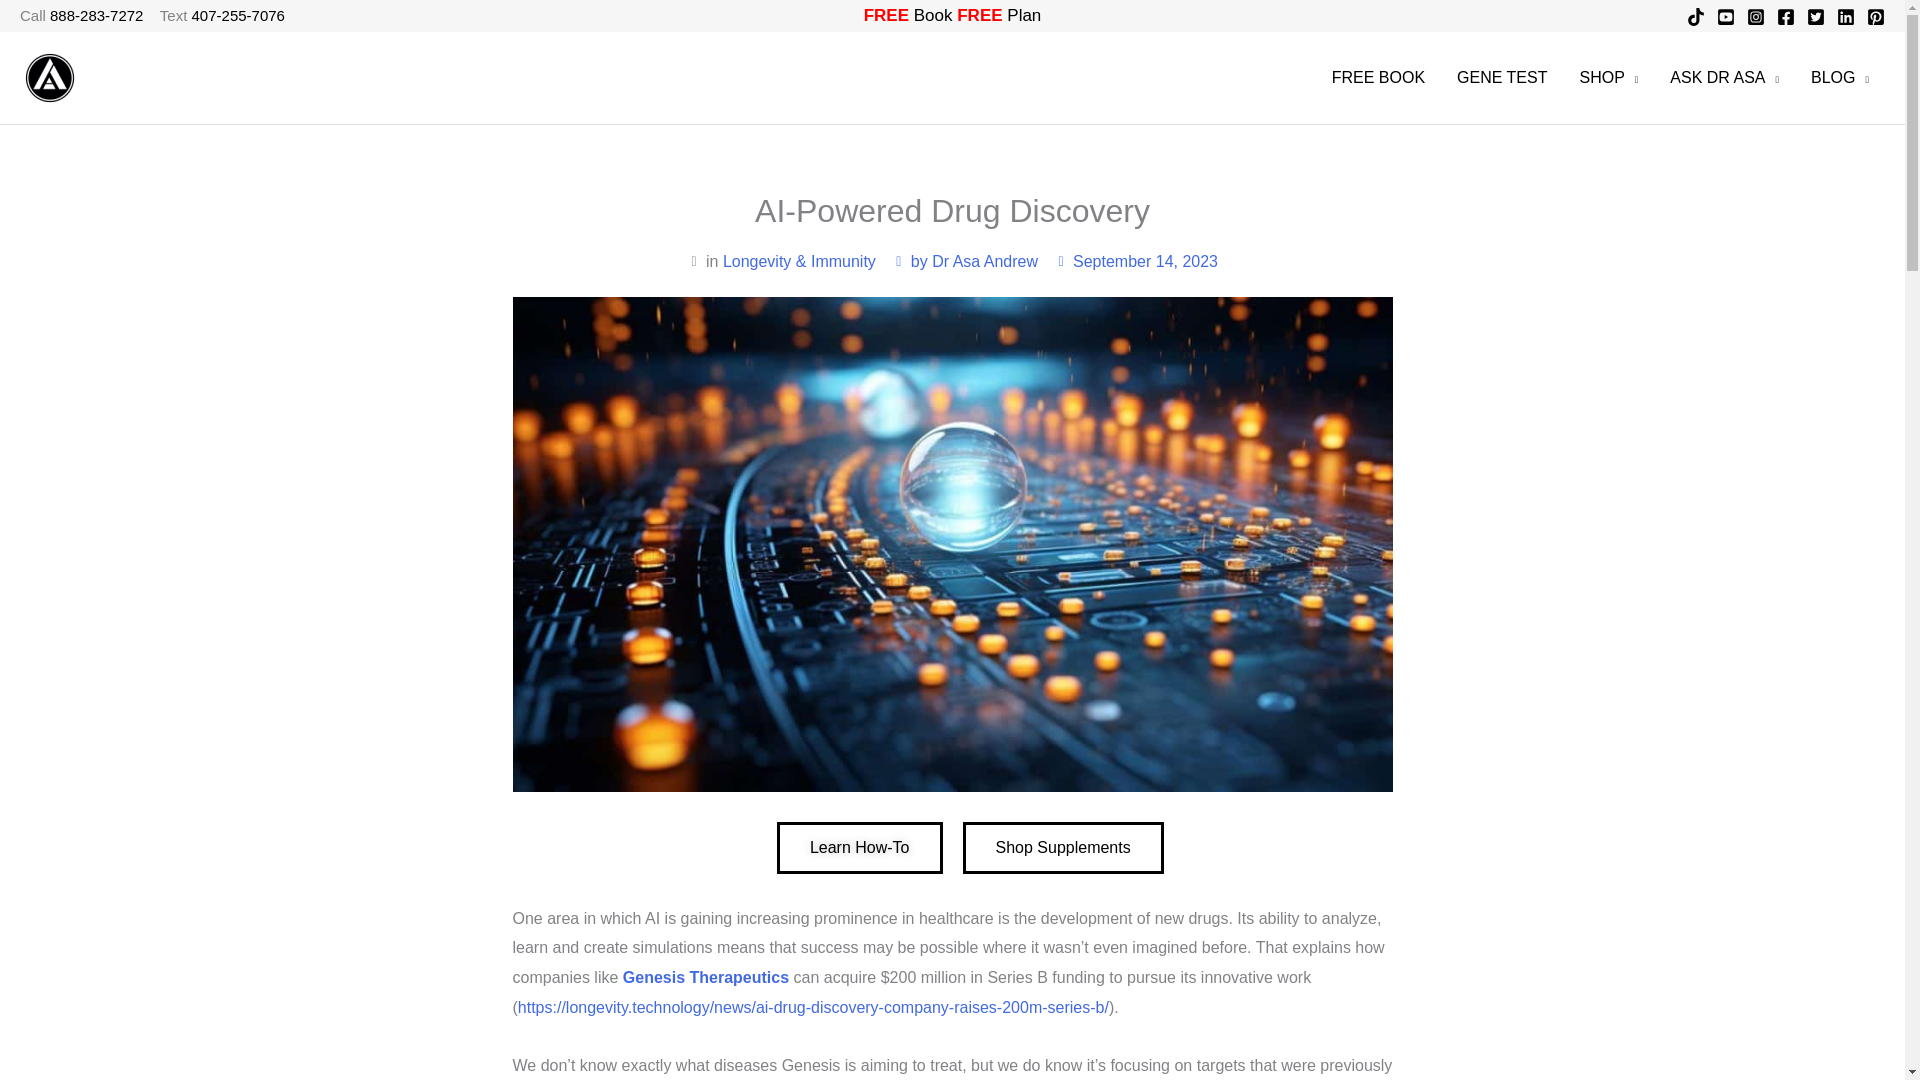 Image resolution: width=1920 pixels, height=1080 pixels. I want to click on 888-283-7272, so click(96, 14).